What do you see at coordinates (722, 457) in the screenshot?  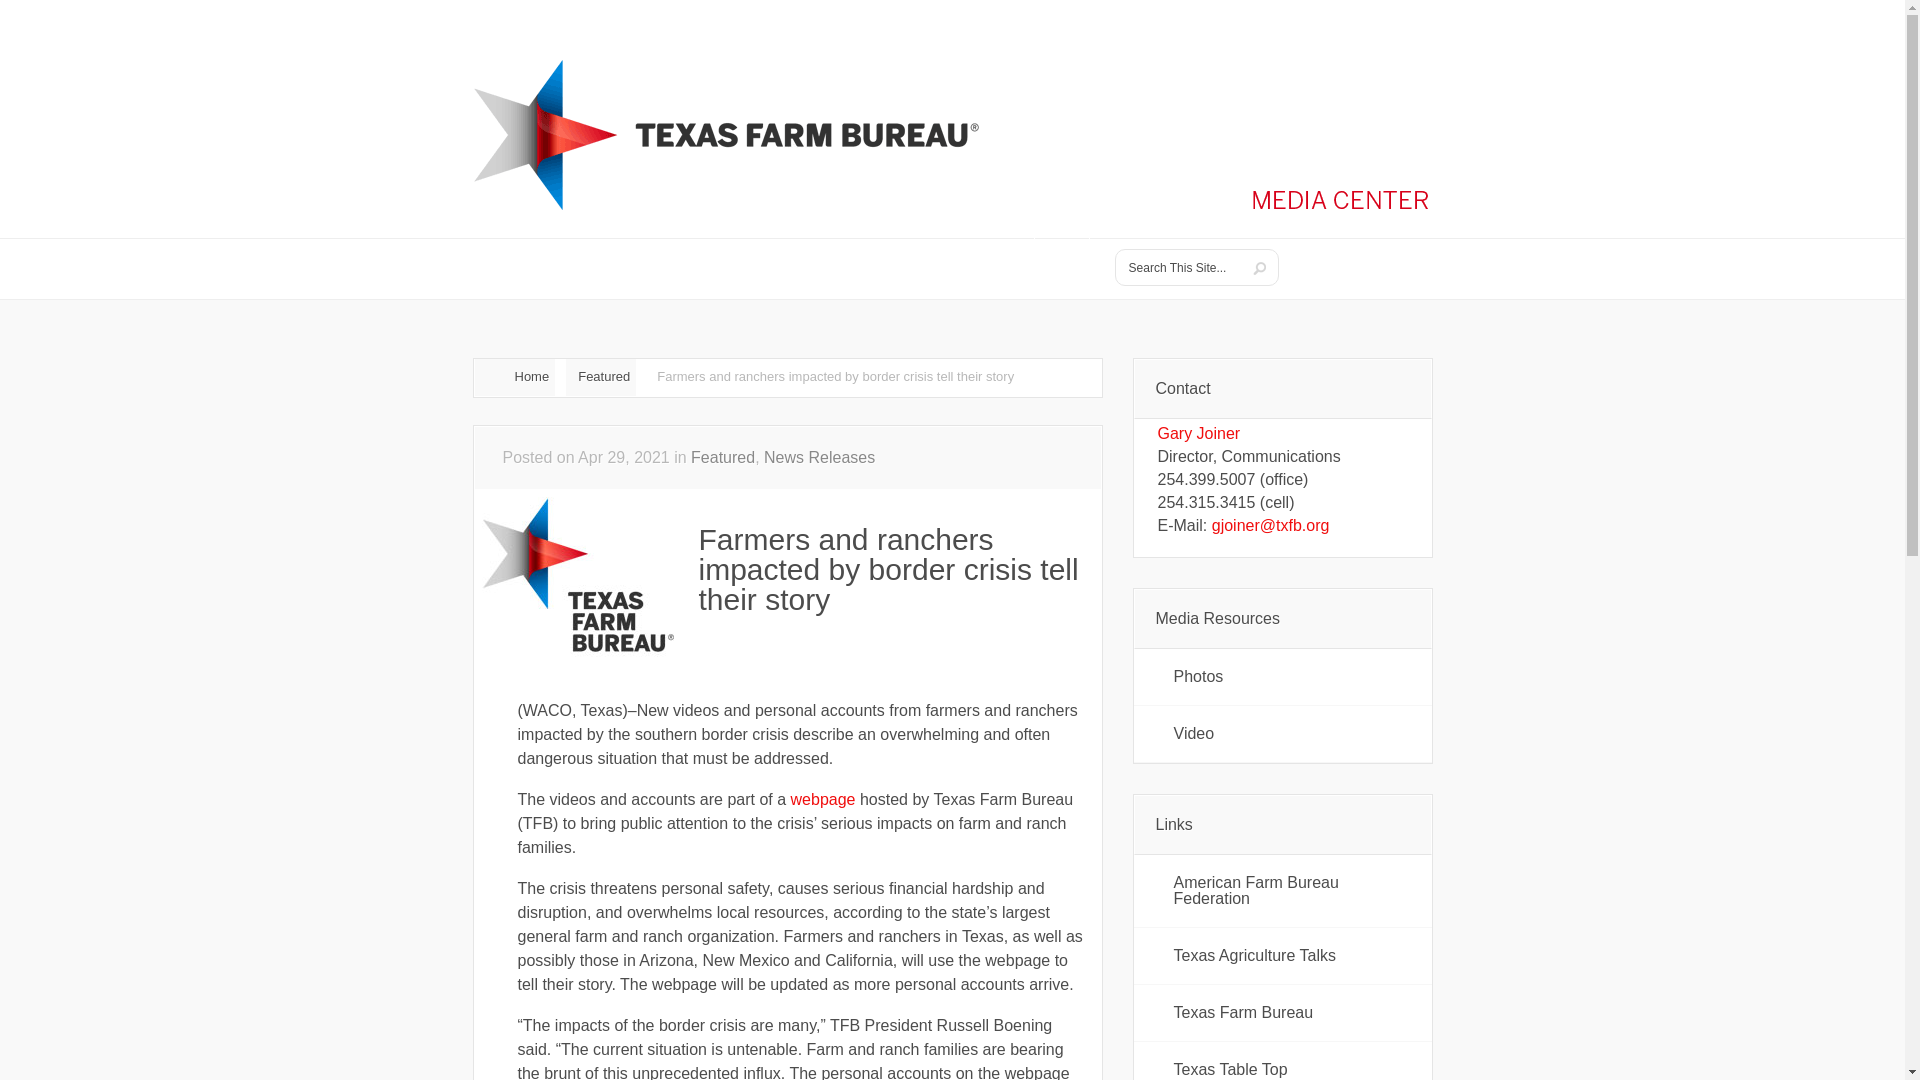 I see `Featured` at bounding box center [722, 457].